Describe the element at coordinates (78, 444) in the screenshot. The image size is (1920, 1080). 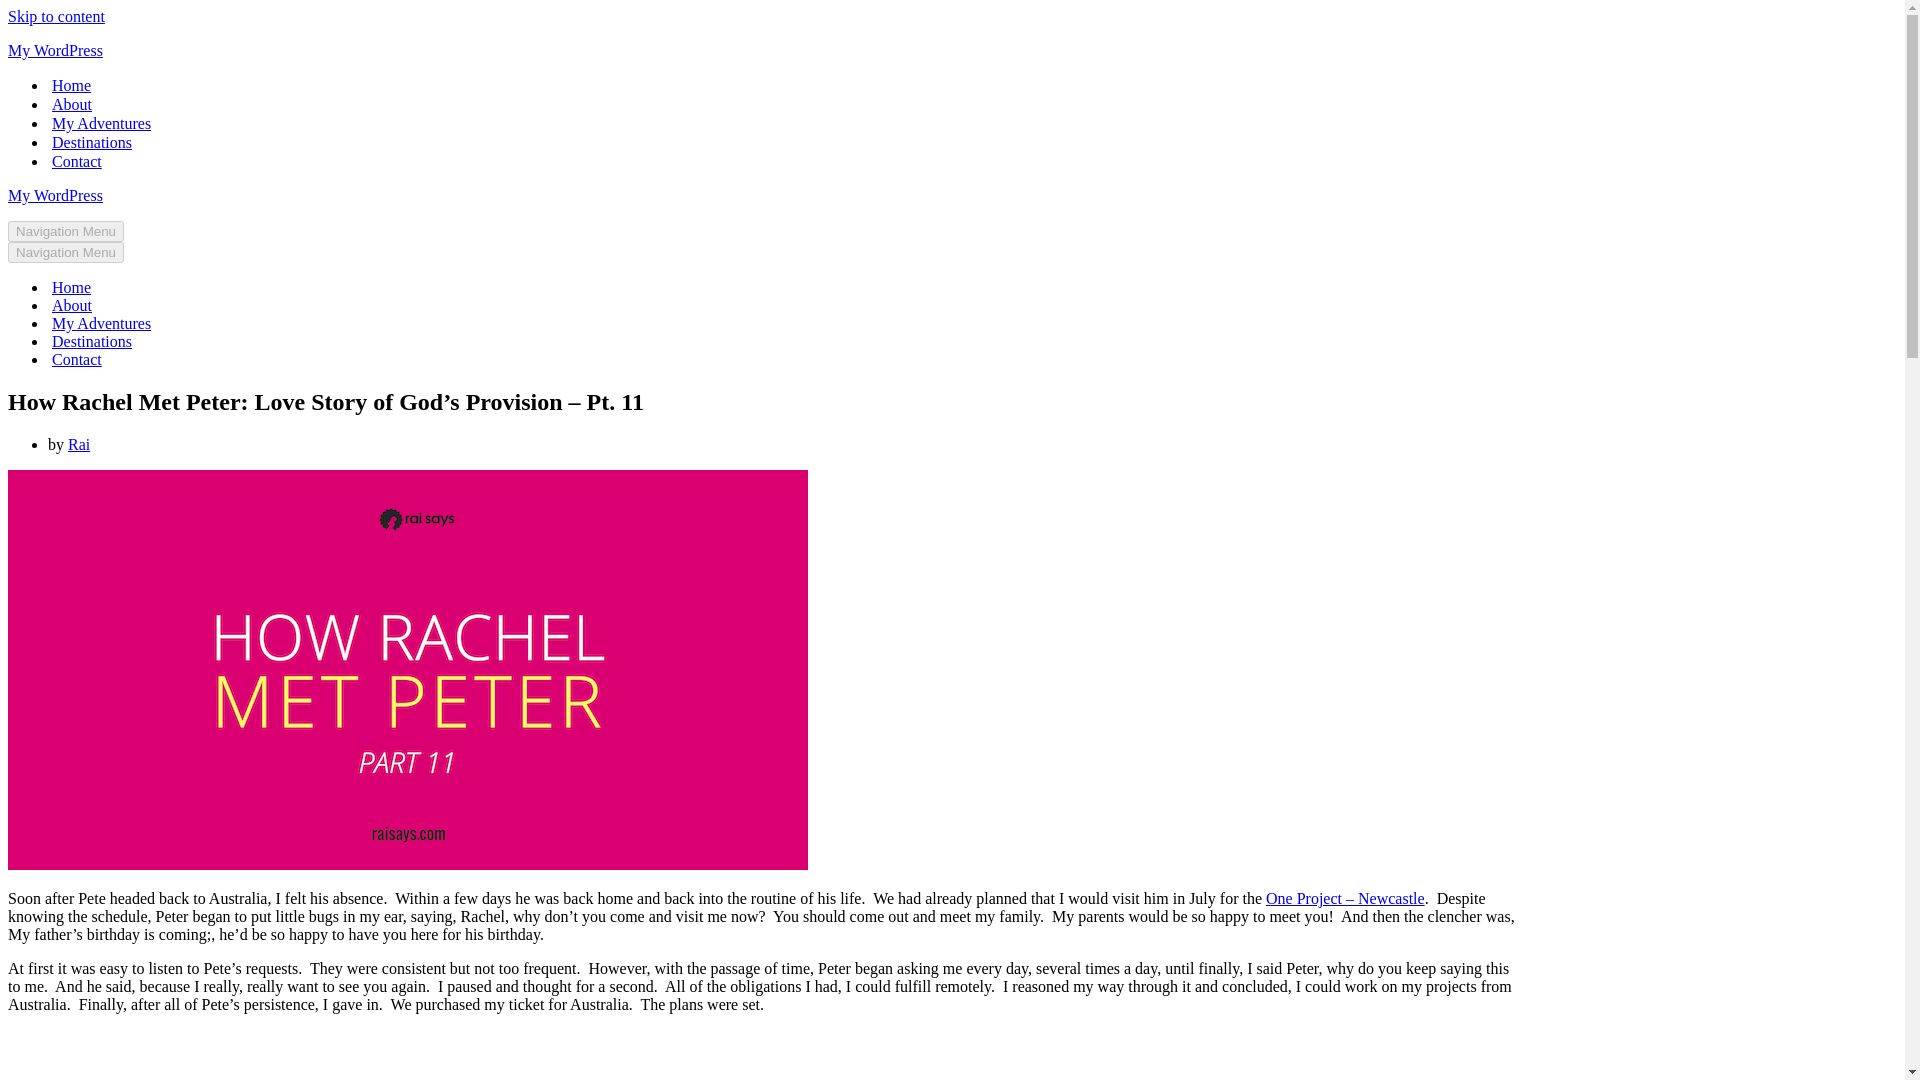
I see `Rai` at that location.